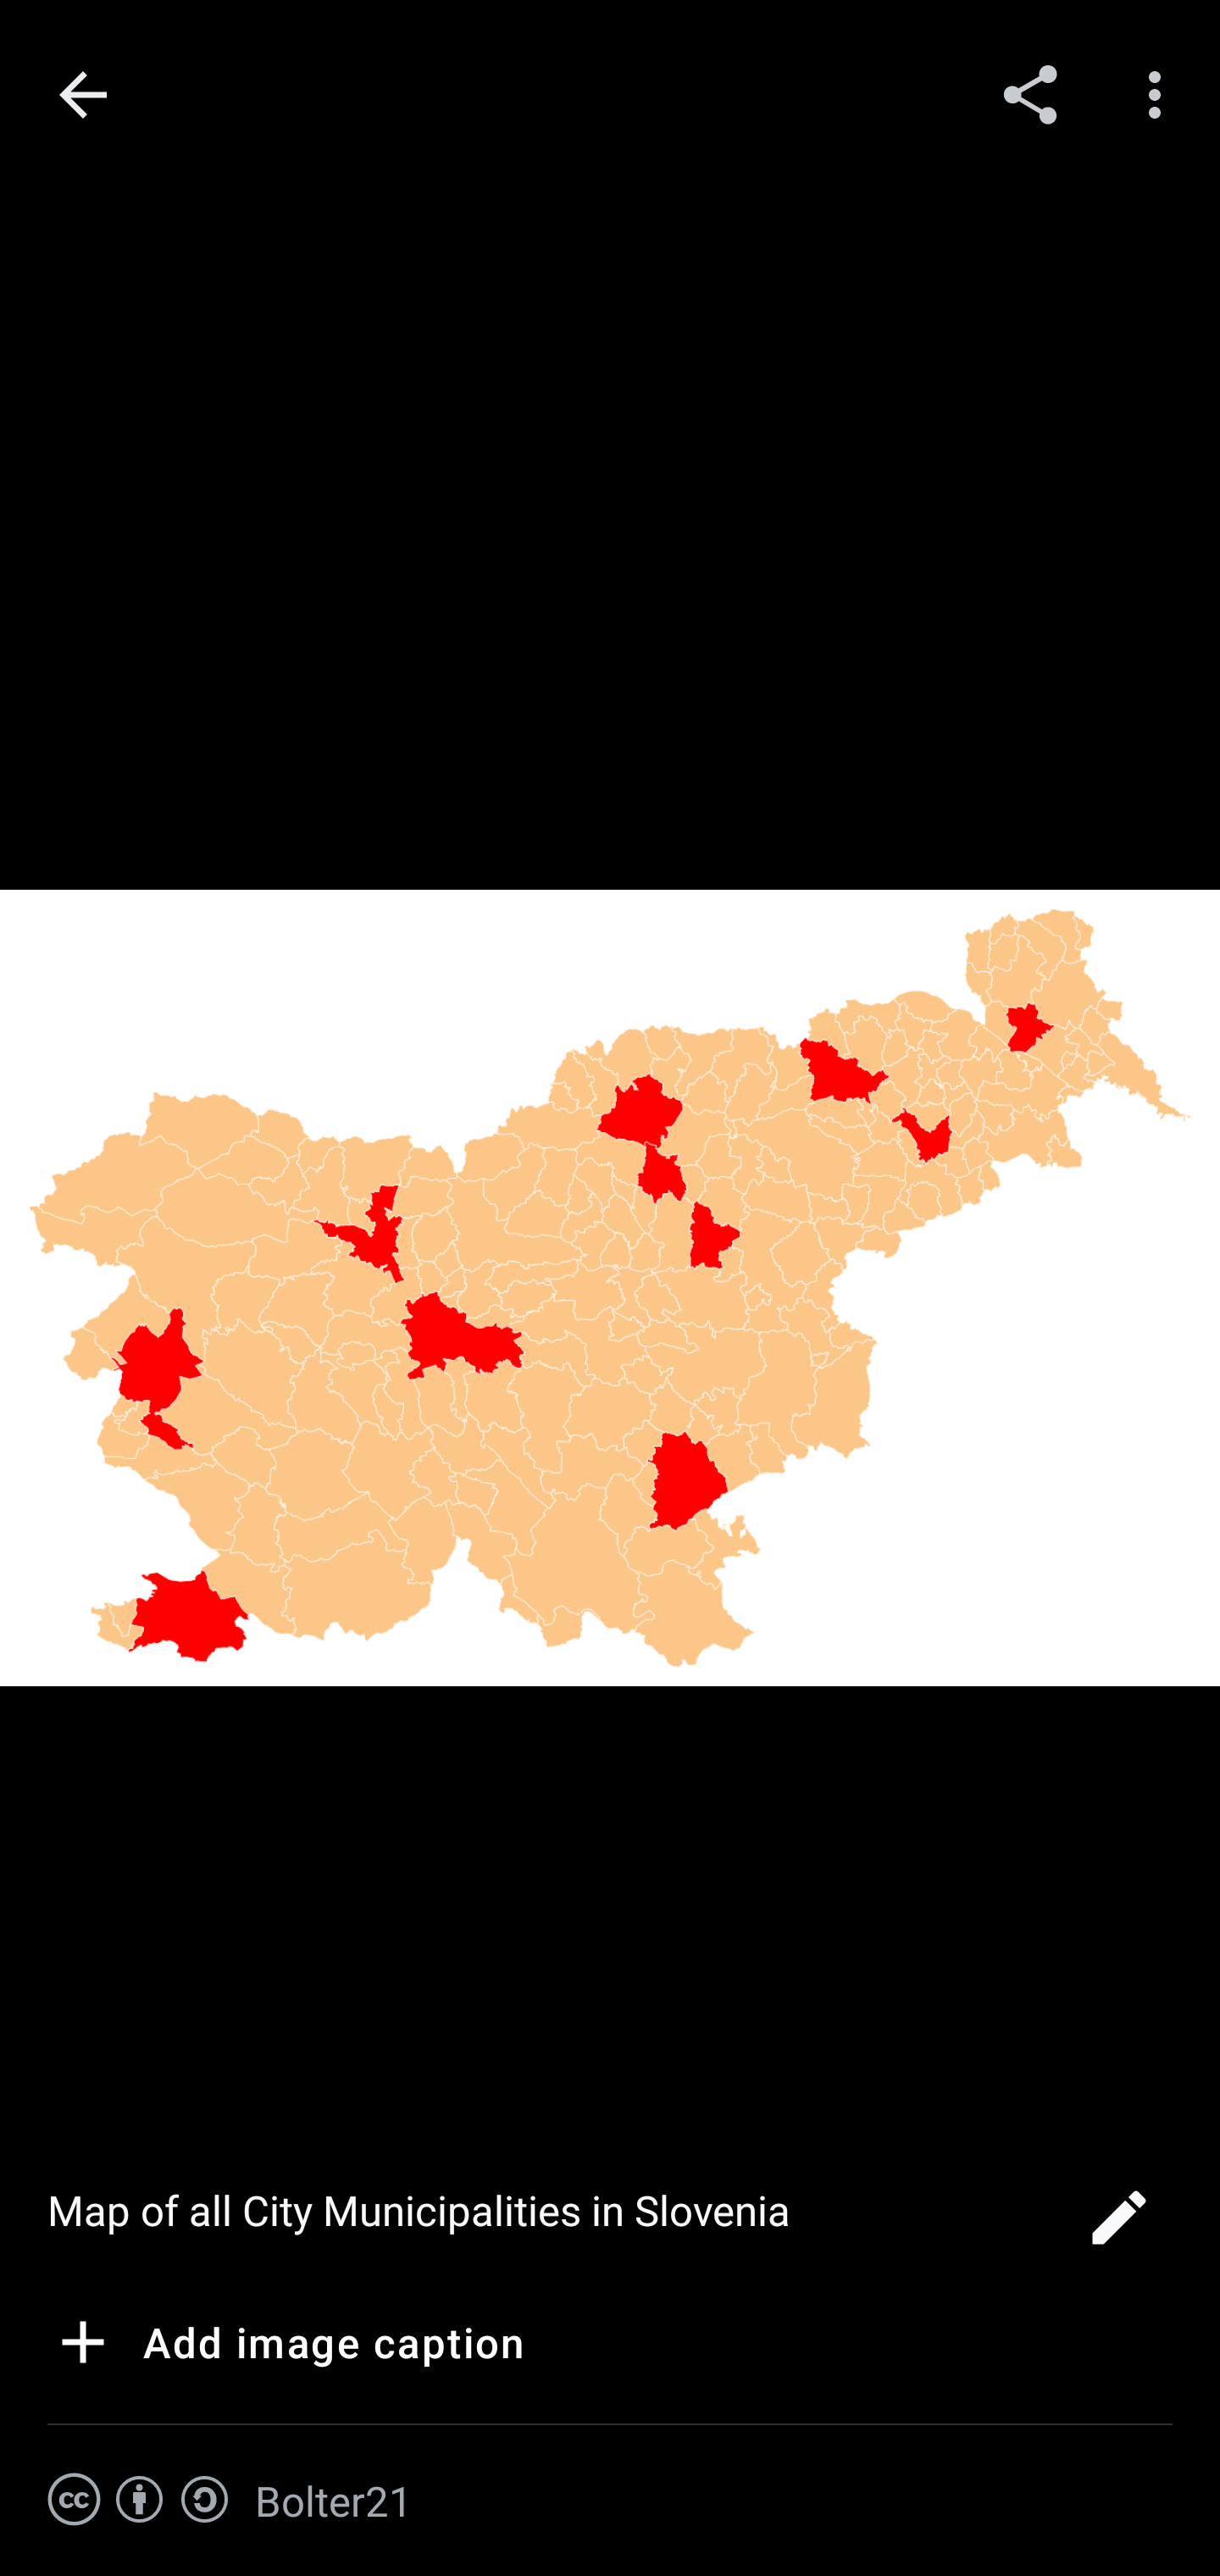 The width and height of the screenshot is (1220, 2576). What do you see at coordinates (83, 95) in the screenshot?
I see `Navigate up` at bounding box center [83, 95].